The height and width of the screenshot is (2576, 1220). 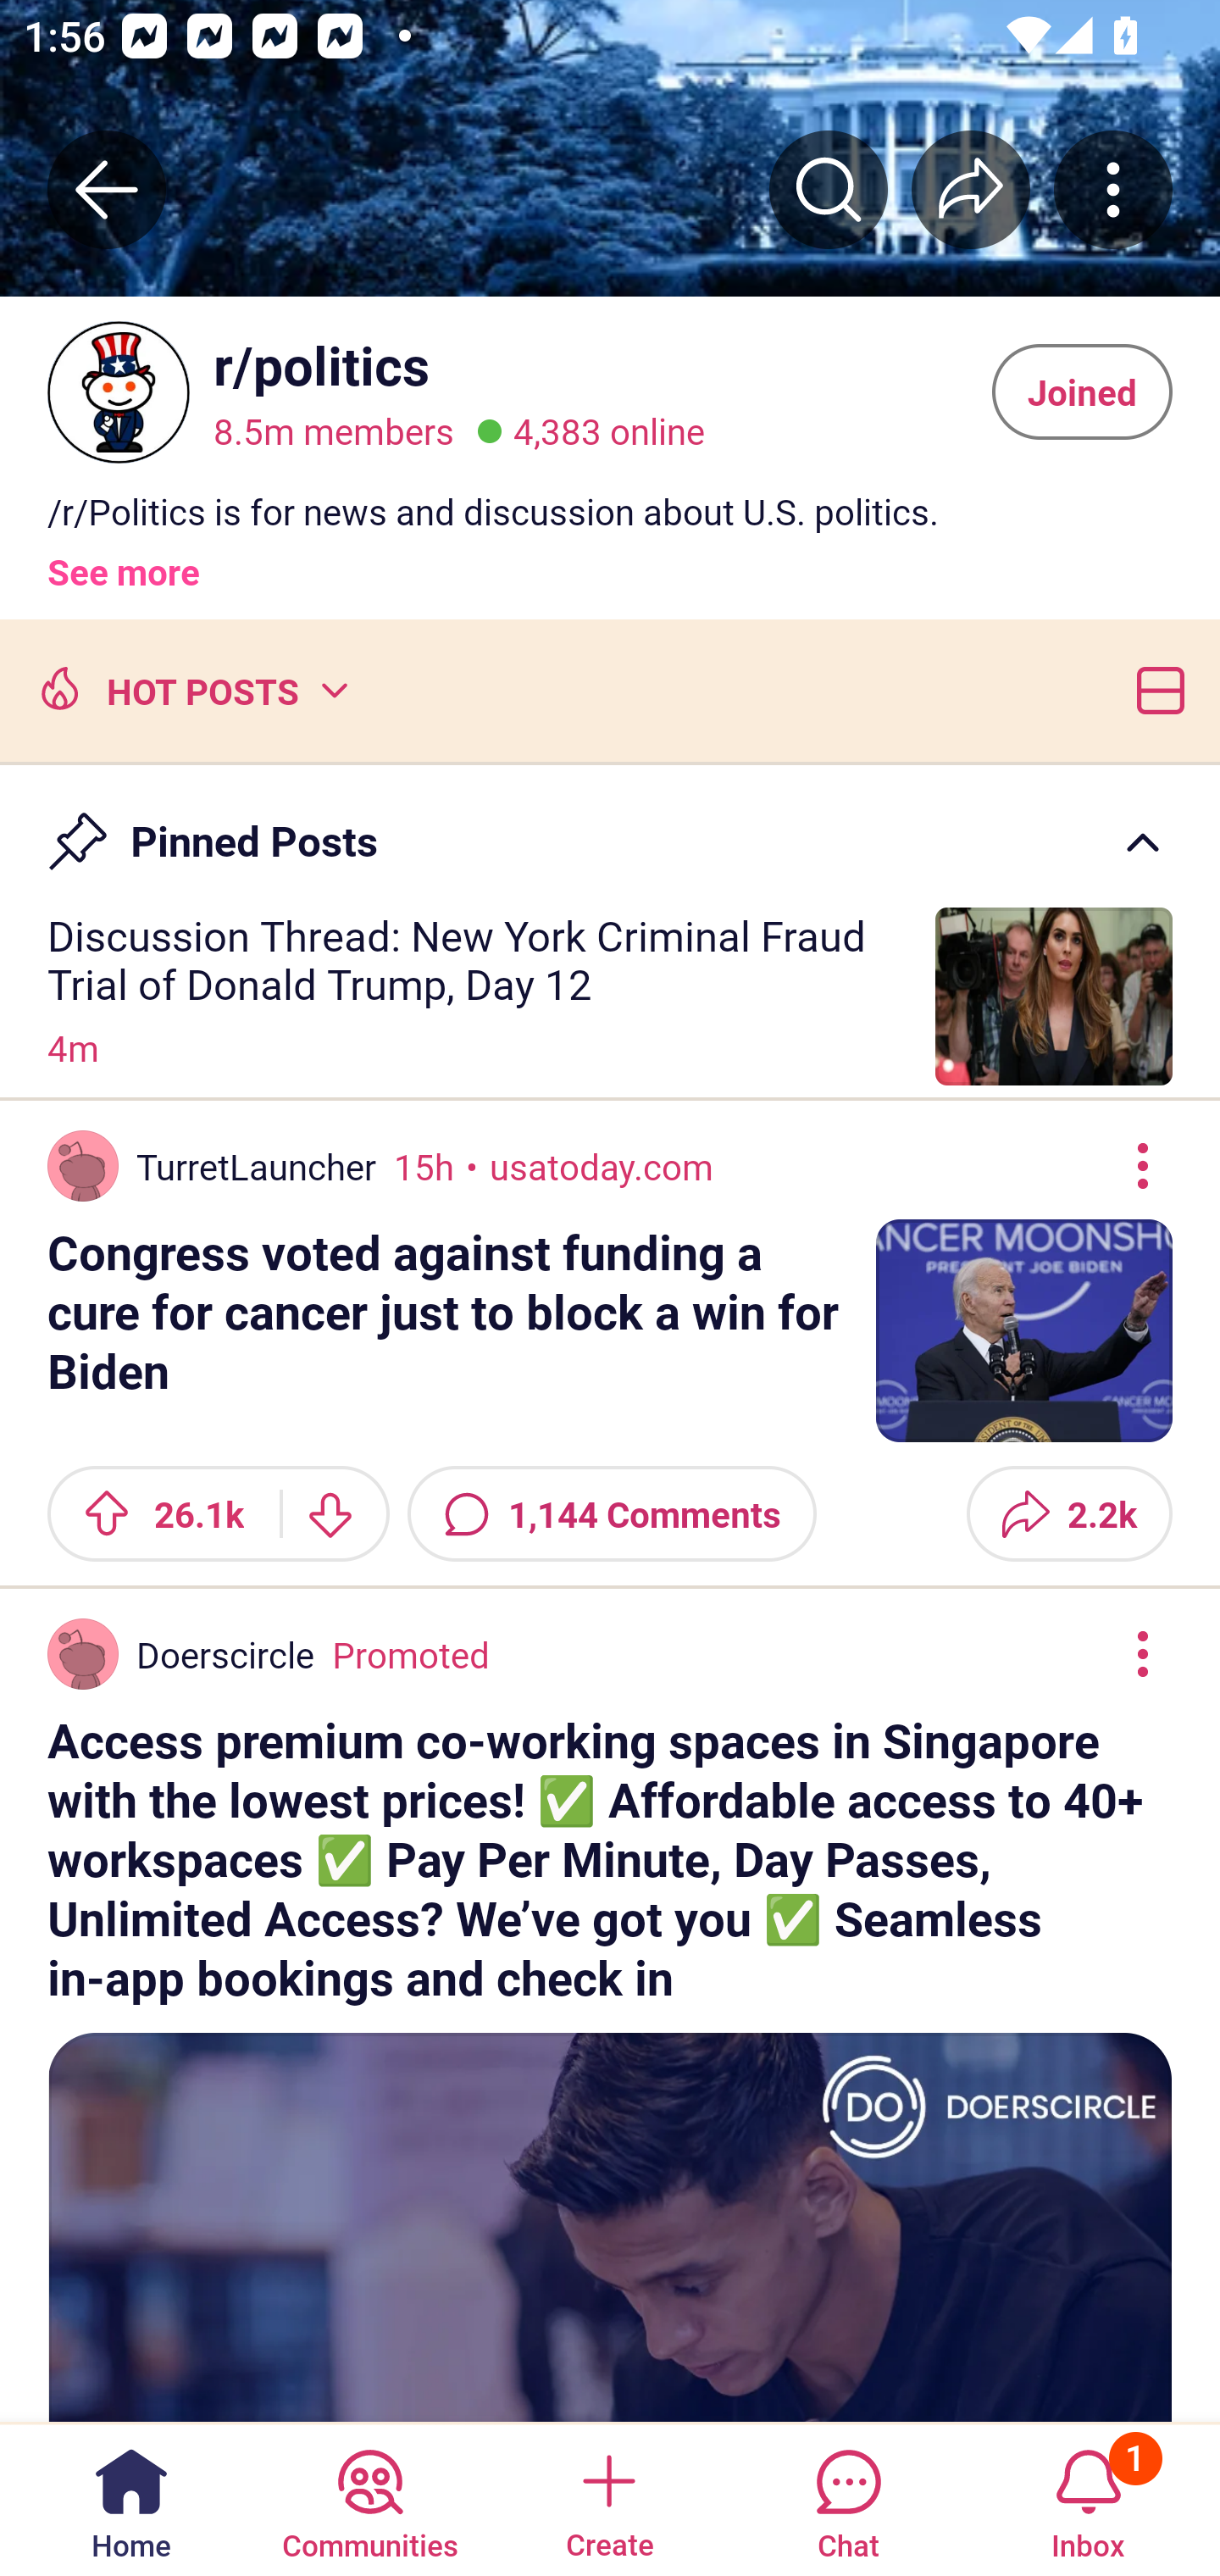 What do you see at coordinates (848, 2498) in the screenshot?
I see `Chat` at bounding box center [848, 2498].